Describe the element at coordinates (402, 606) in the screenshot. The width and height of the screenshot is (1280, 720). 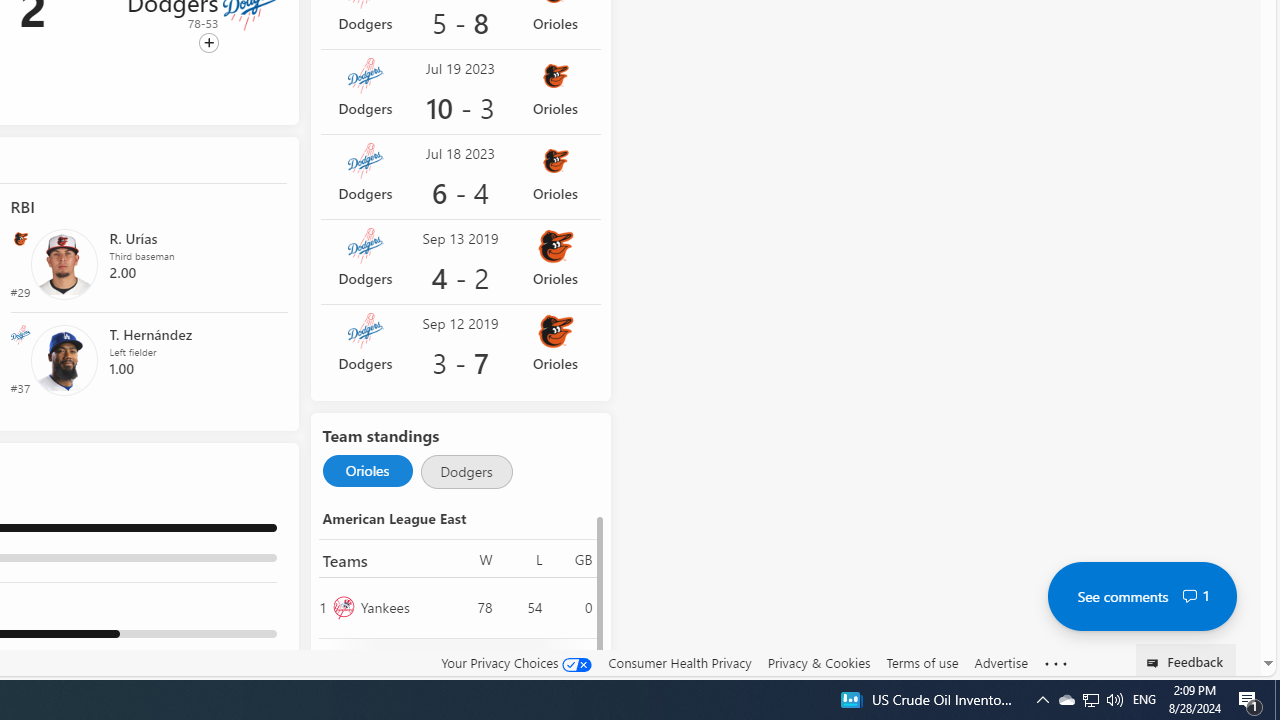
I see `Yankees` at that location.